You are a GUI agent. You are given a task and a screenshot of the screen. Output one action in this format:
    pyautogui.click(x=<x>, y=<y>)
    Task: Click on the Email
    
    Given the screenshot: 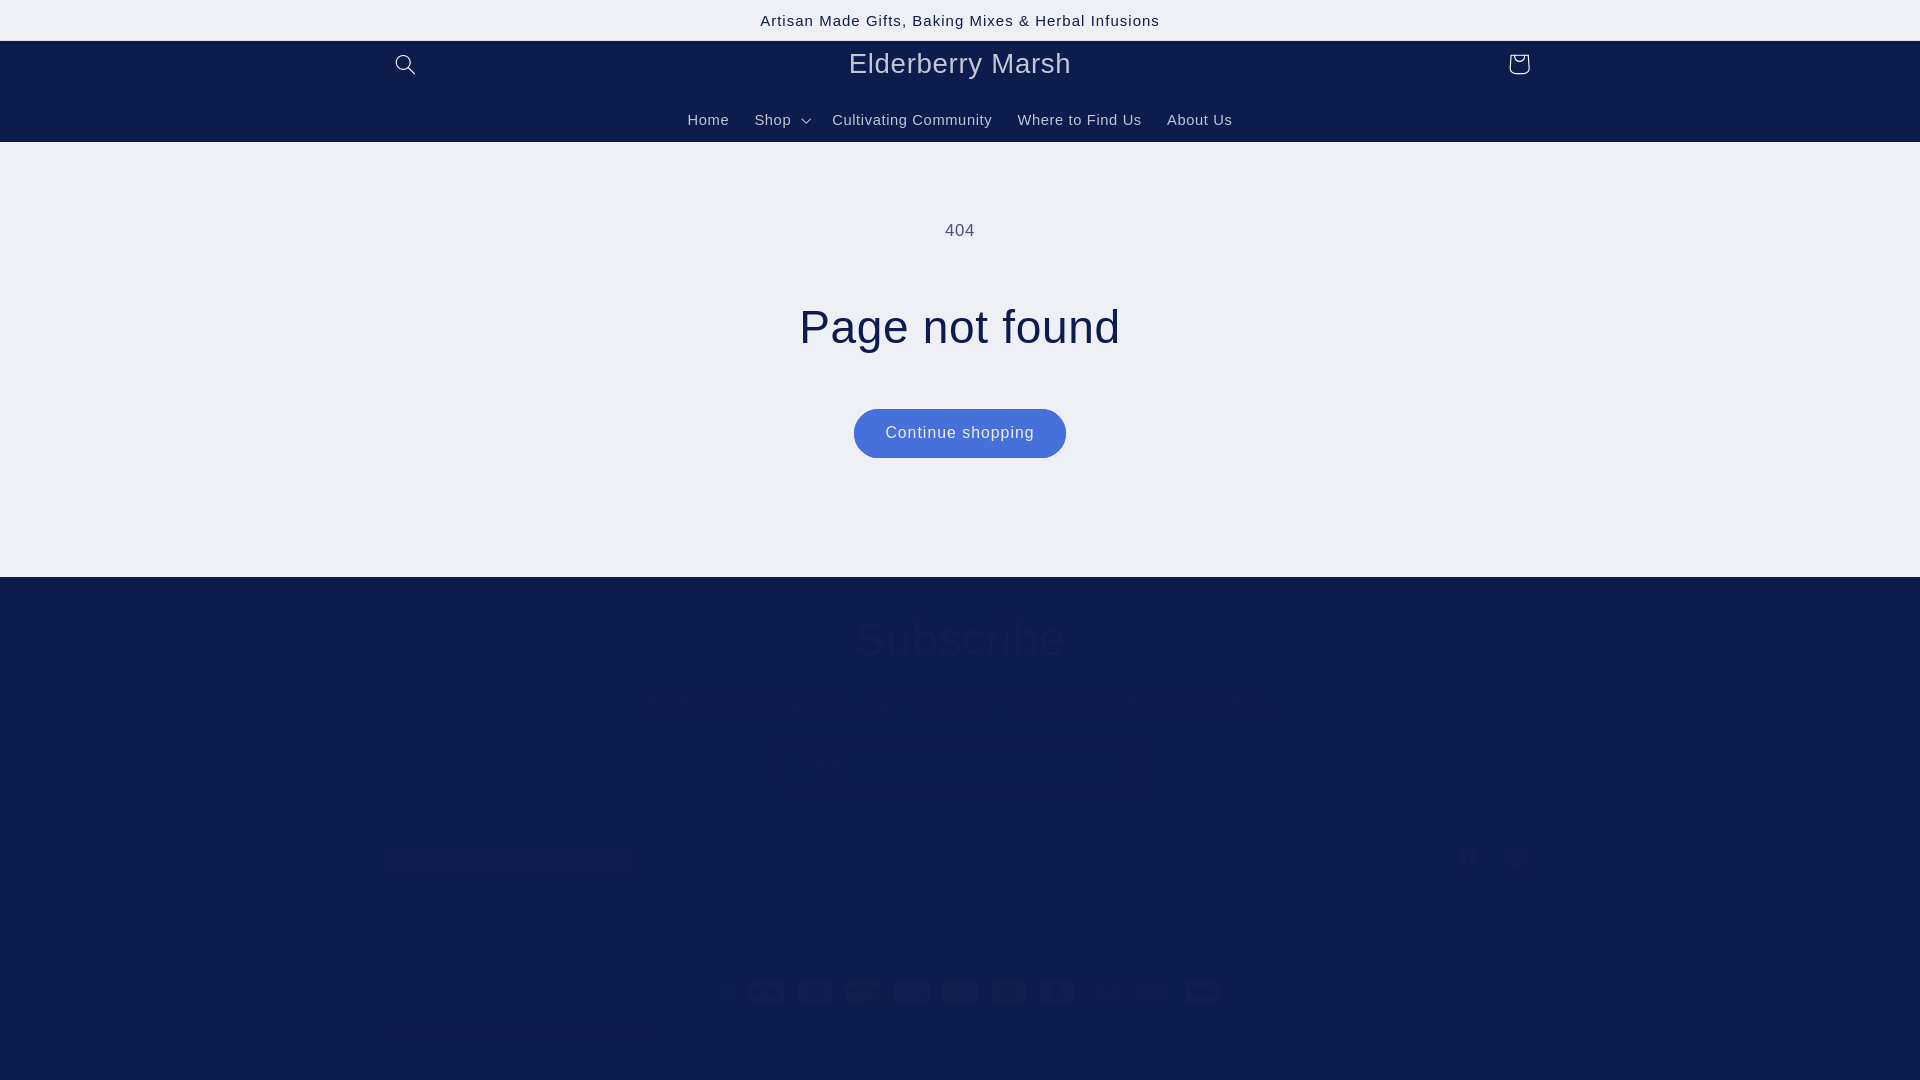 What is the action you would take?
    pyautogui.click(x=960, y=764)
    